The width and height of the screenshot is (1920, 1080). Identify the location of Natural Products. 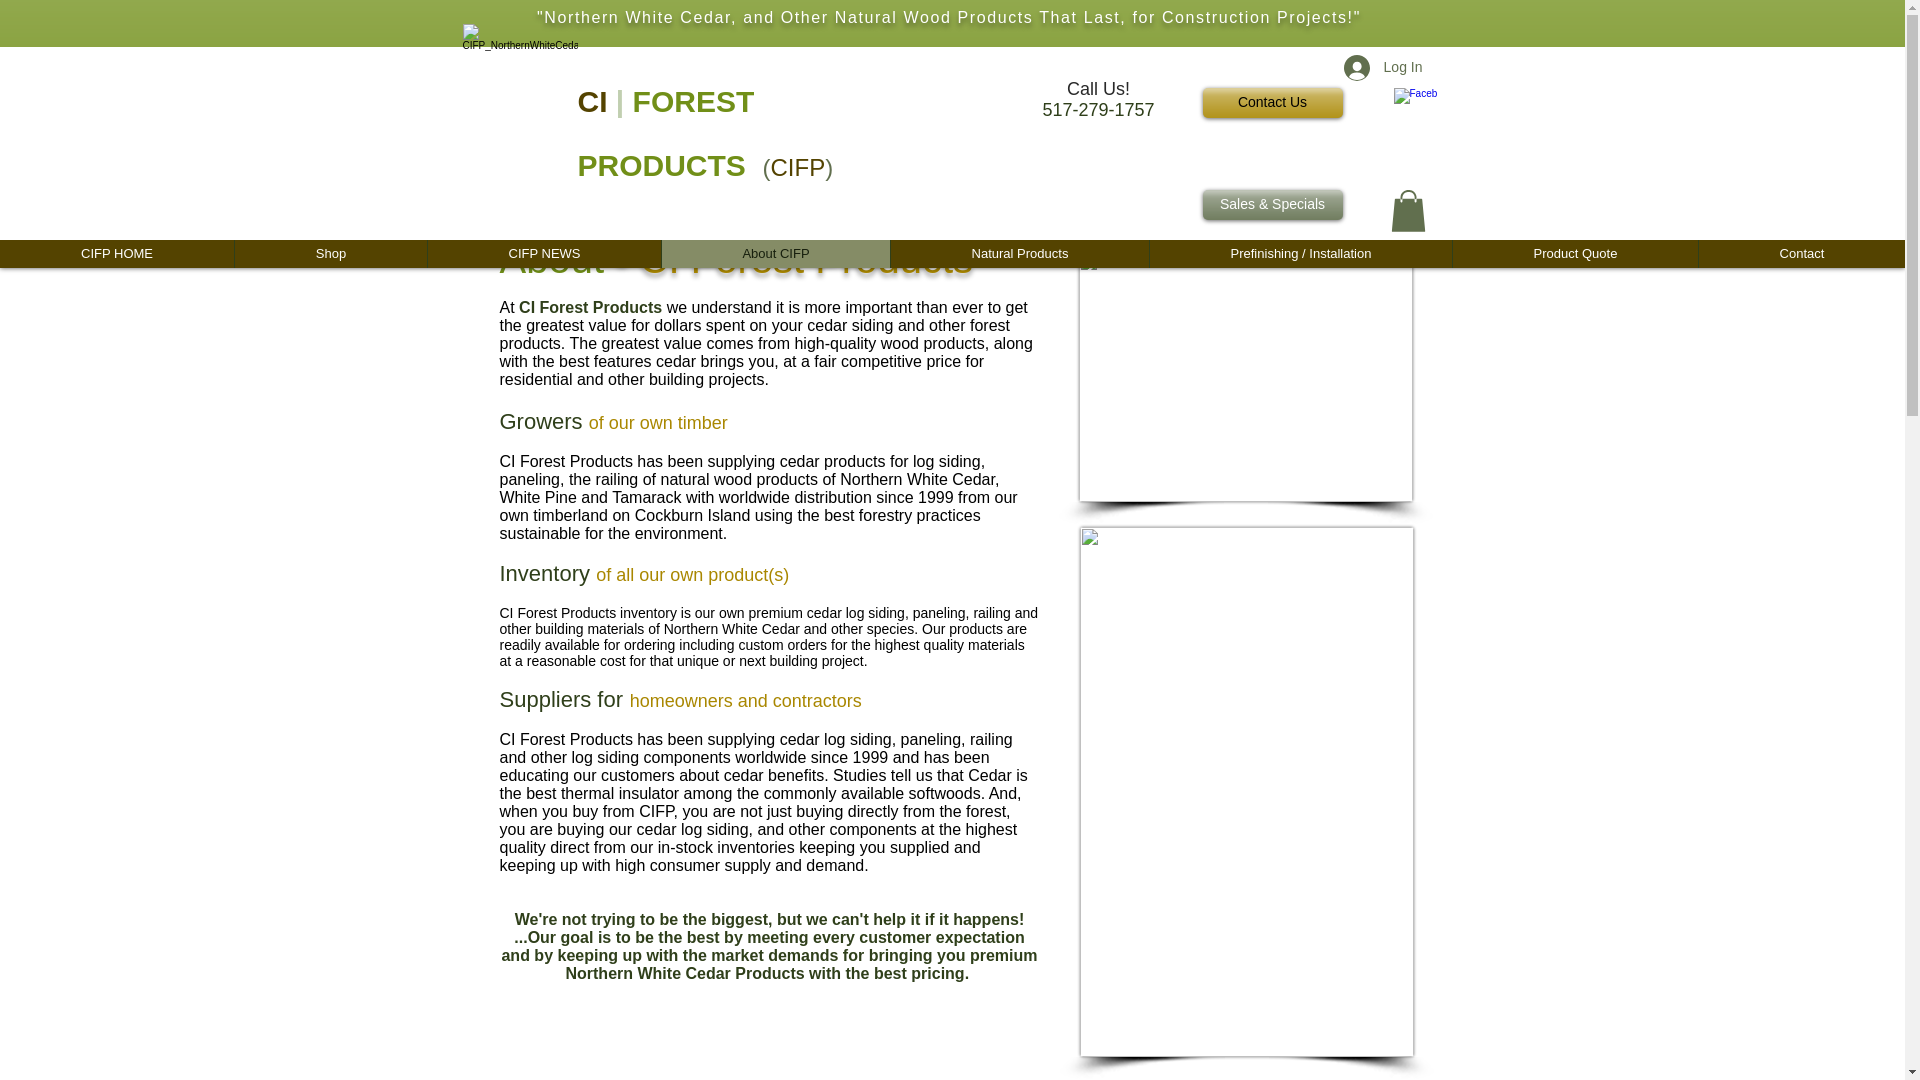
(1019, 253).